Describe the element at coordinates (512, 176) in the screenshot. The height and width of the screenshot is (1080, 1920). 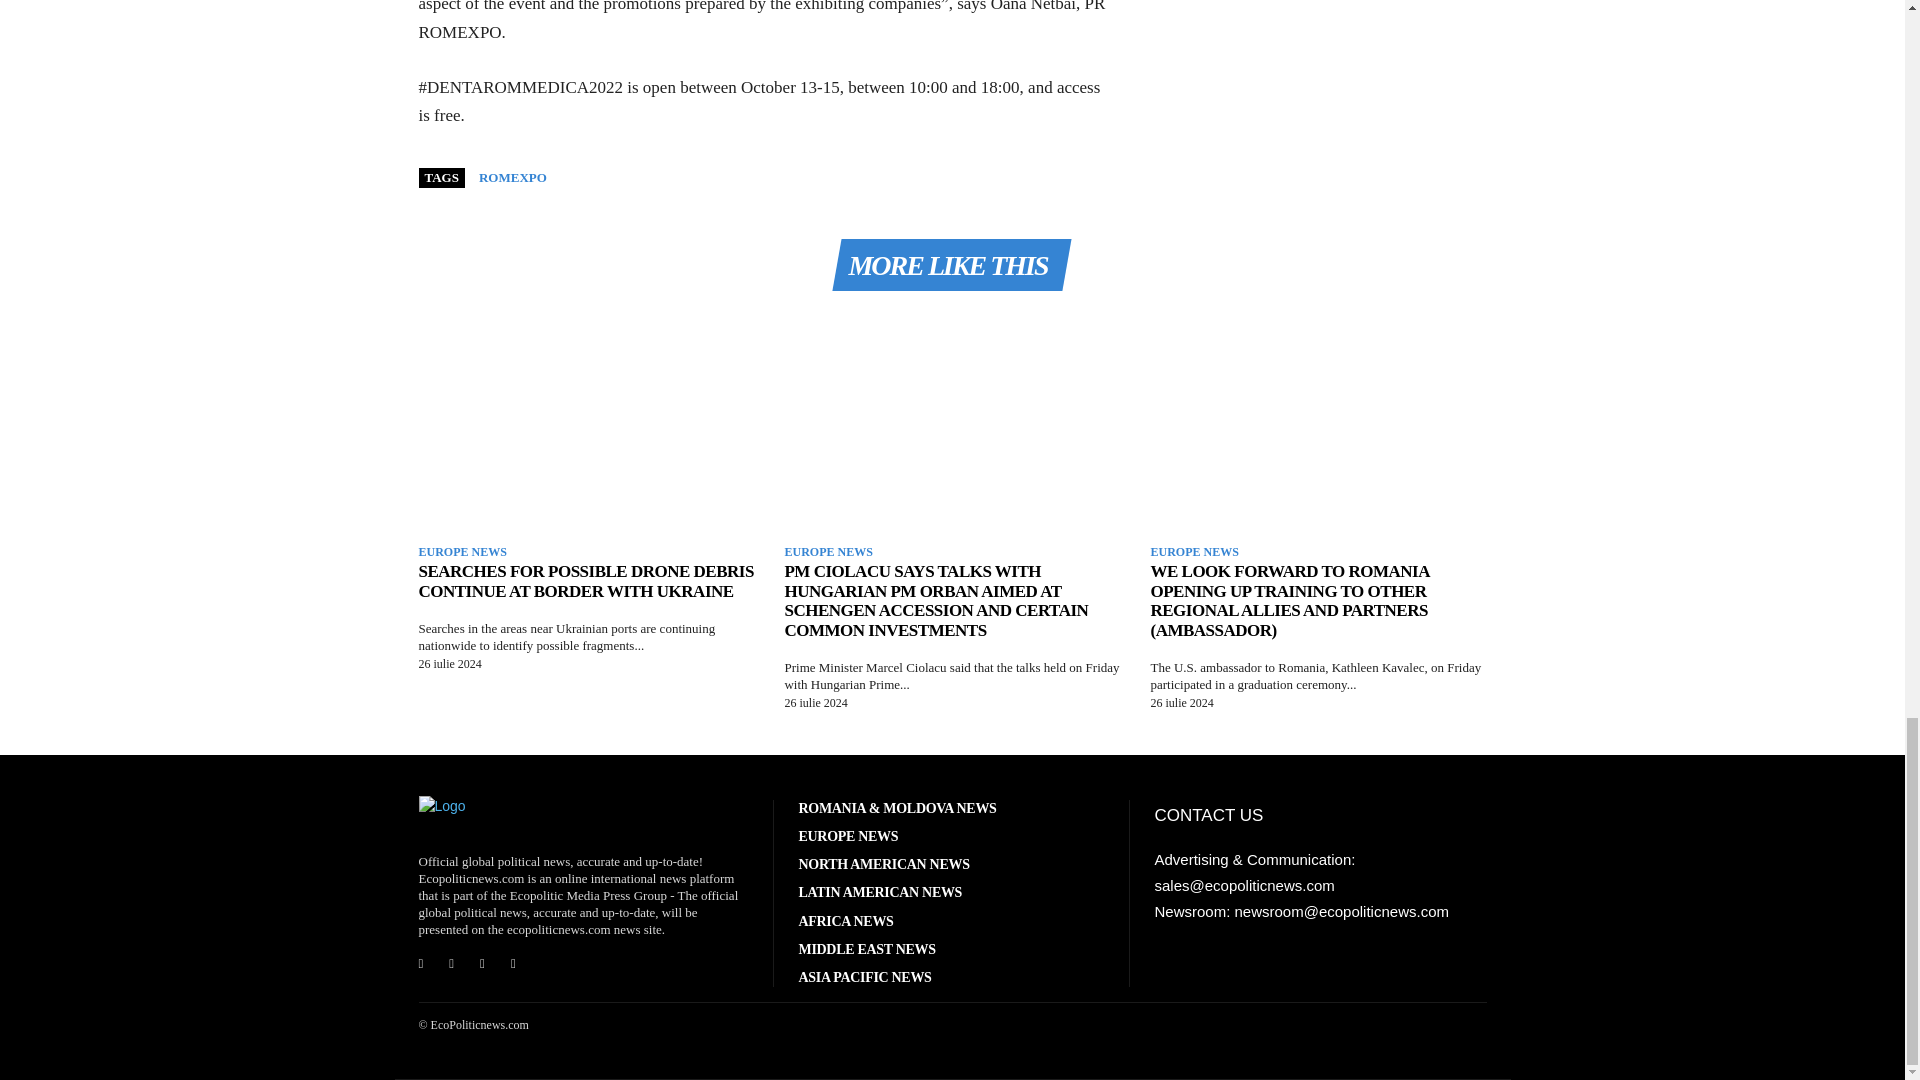
I see `ROMEXPO` at that location.